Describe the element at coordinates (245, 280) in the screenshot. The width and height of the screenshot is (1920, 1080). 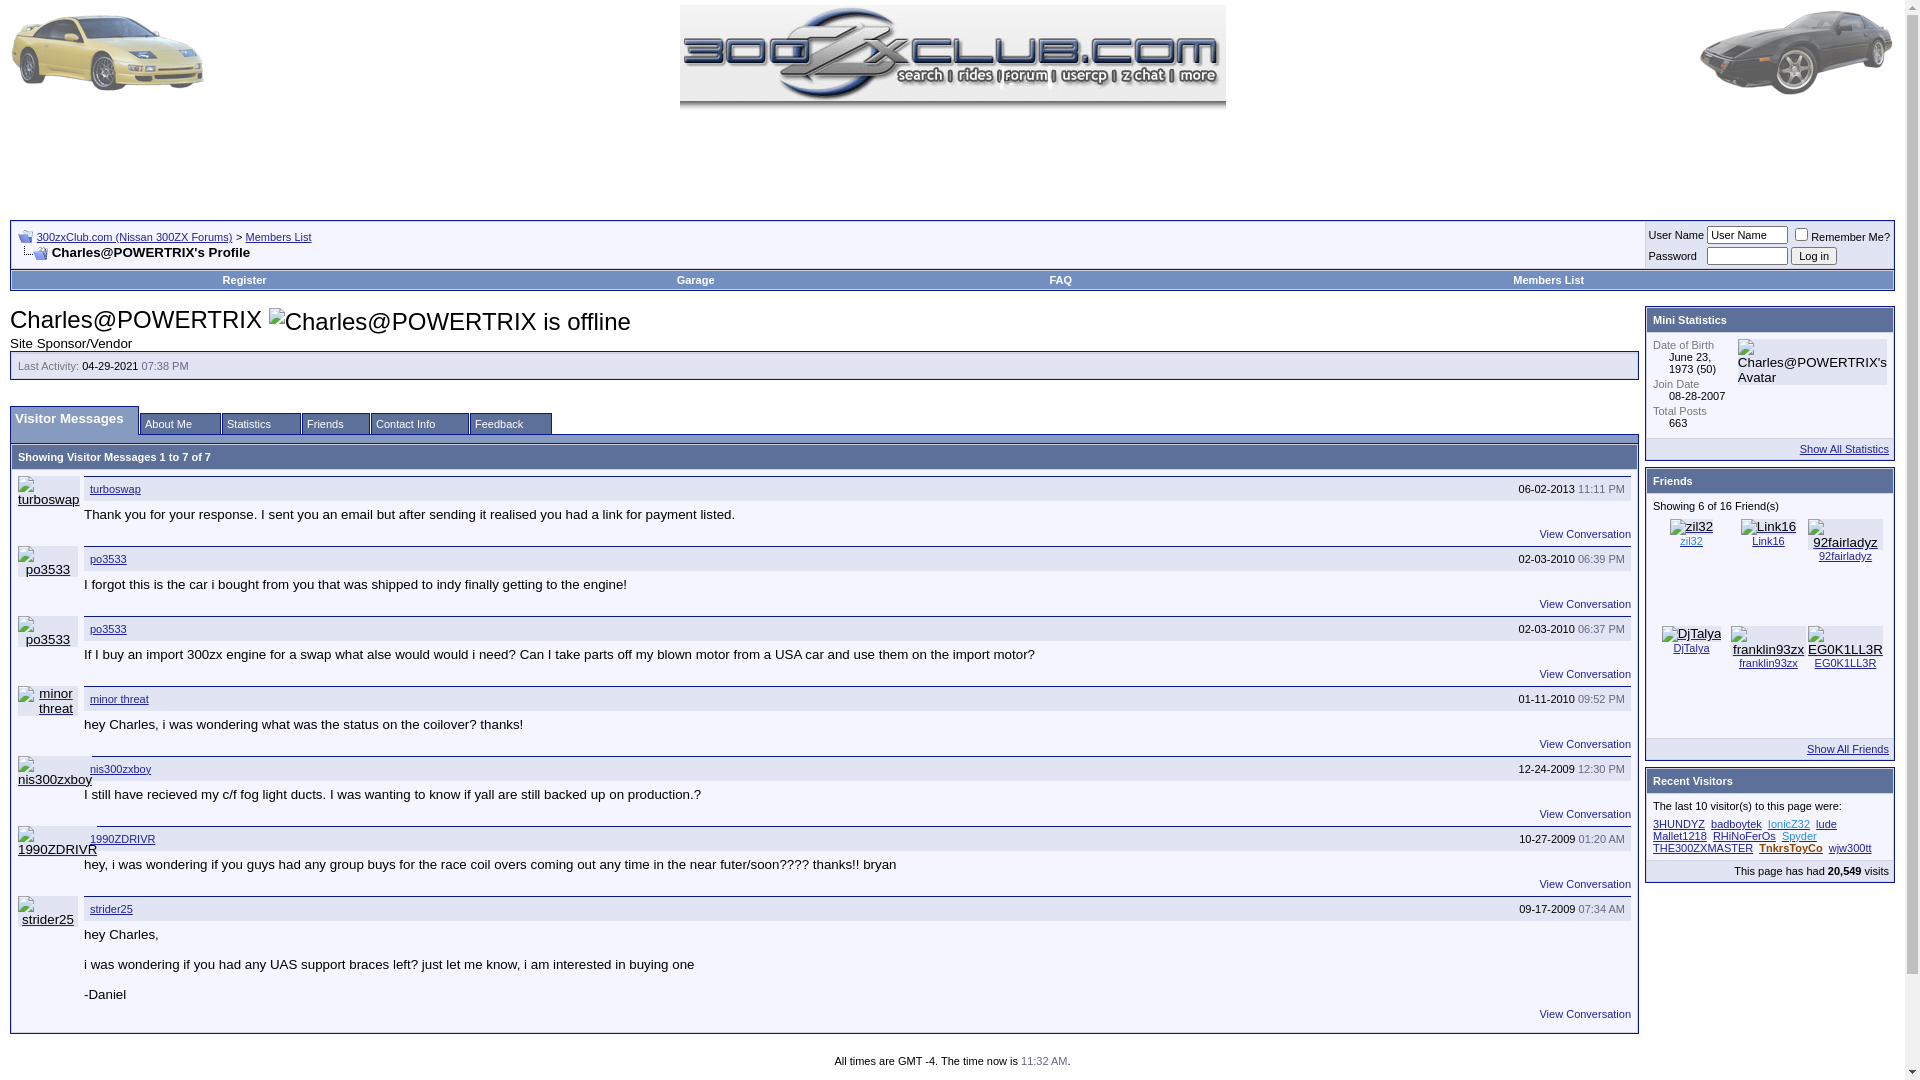
I see `Register` at that location.